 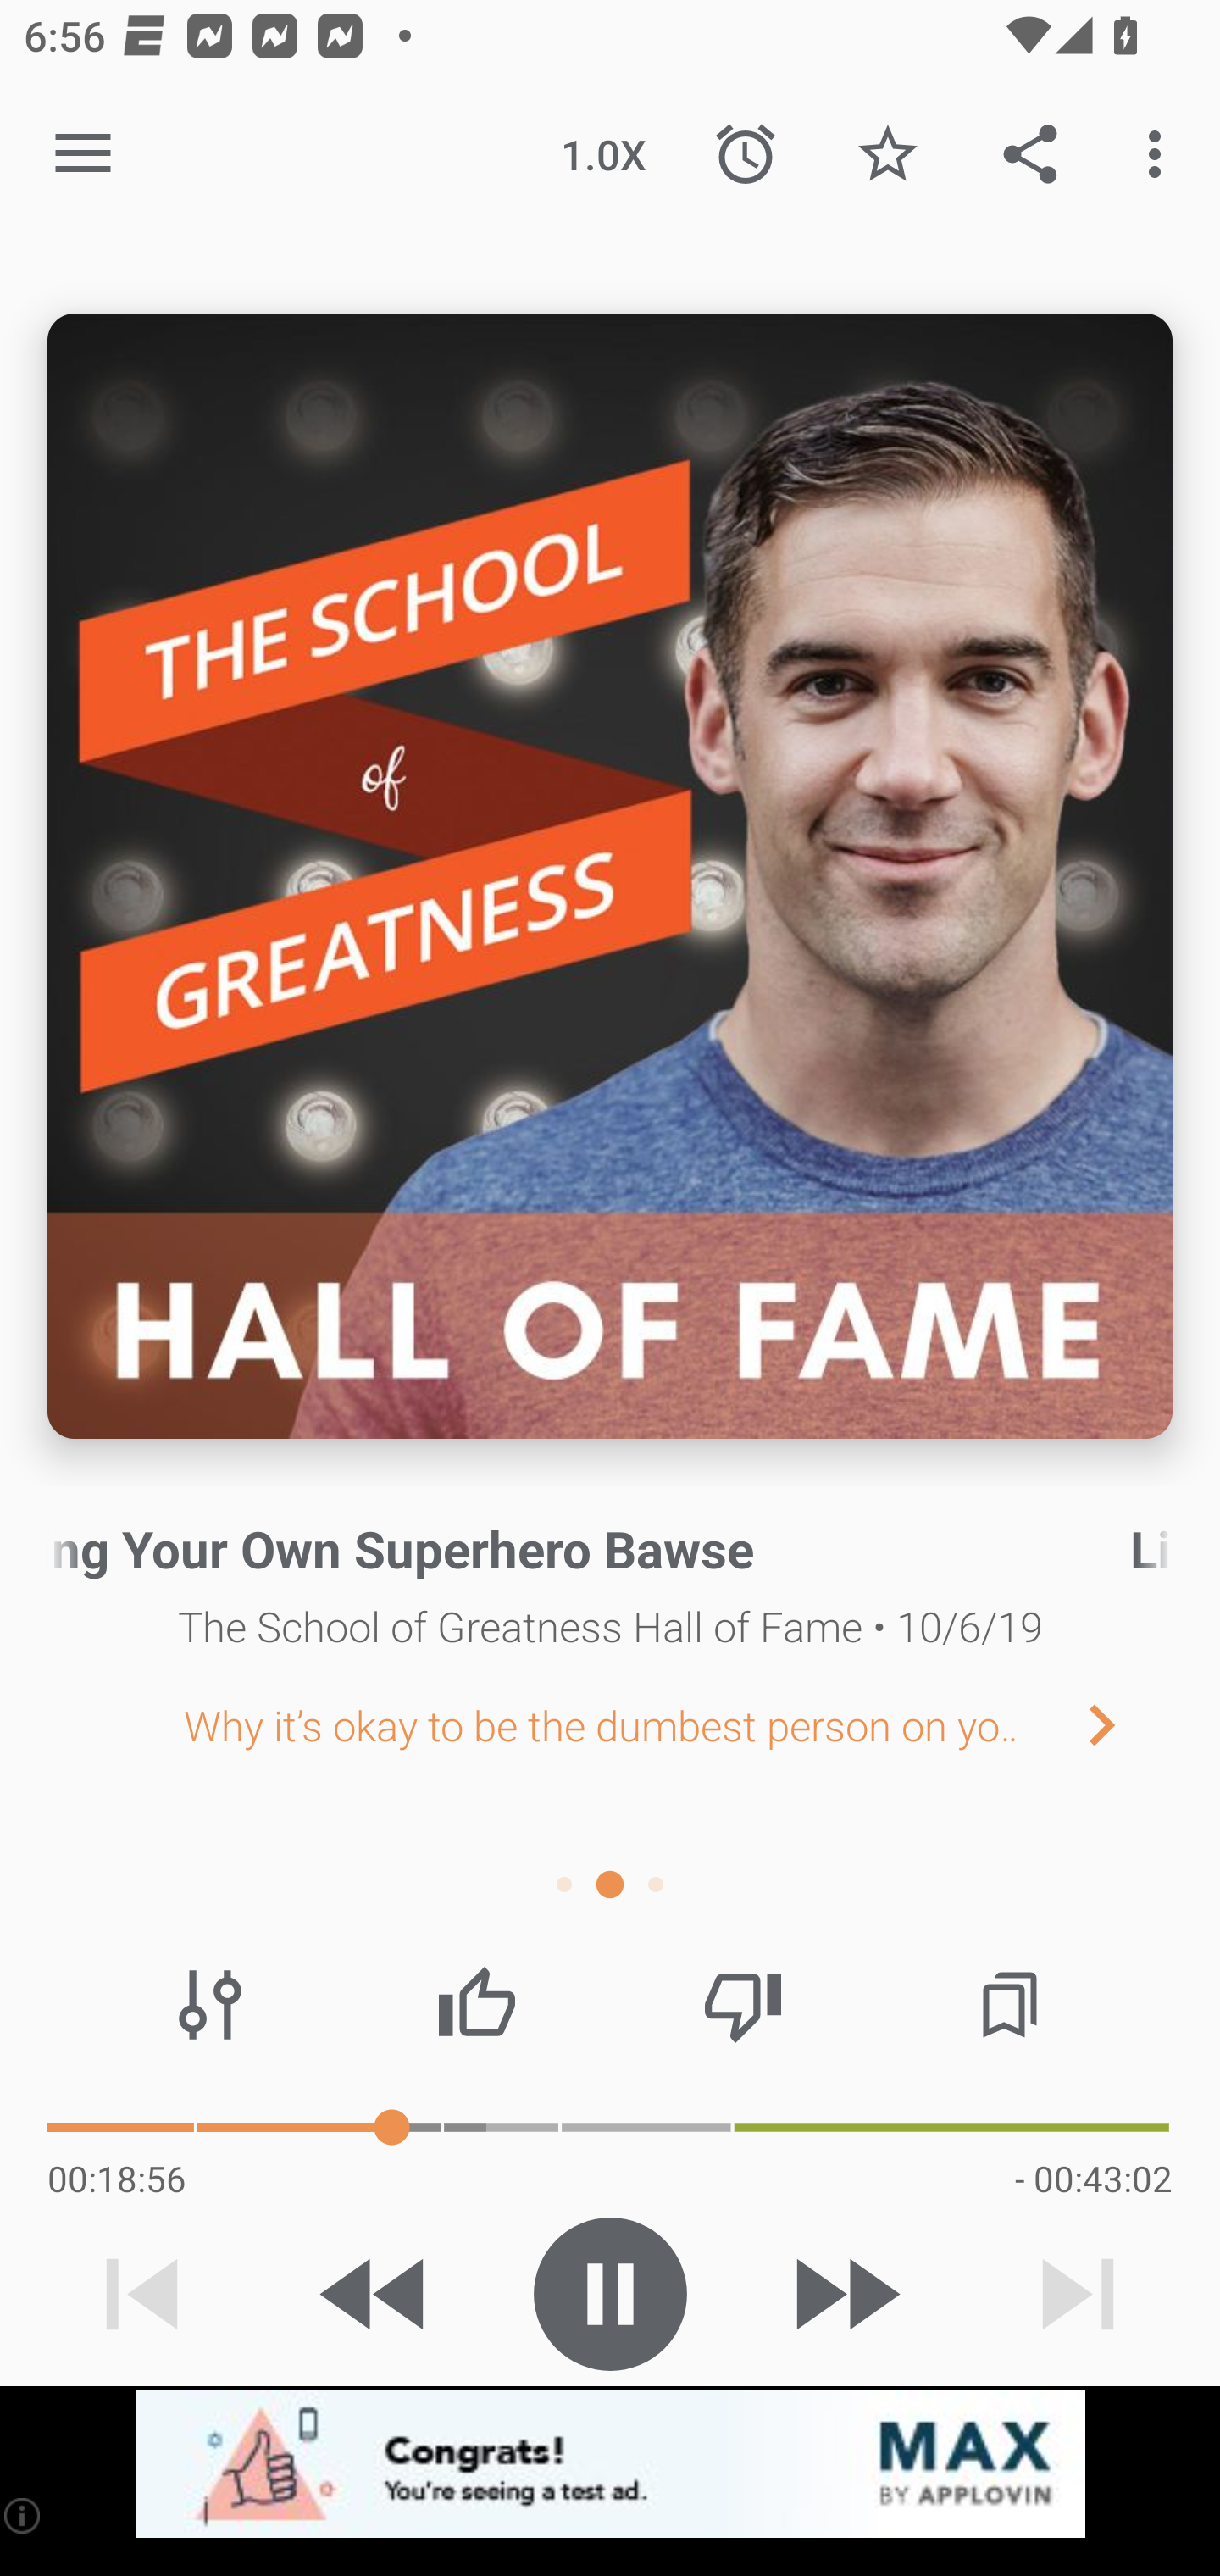 I want to click on app-monetization, so click(x=610, y=2465).